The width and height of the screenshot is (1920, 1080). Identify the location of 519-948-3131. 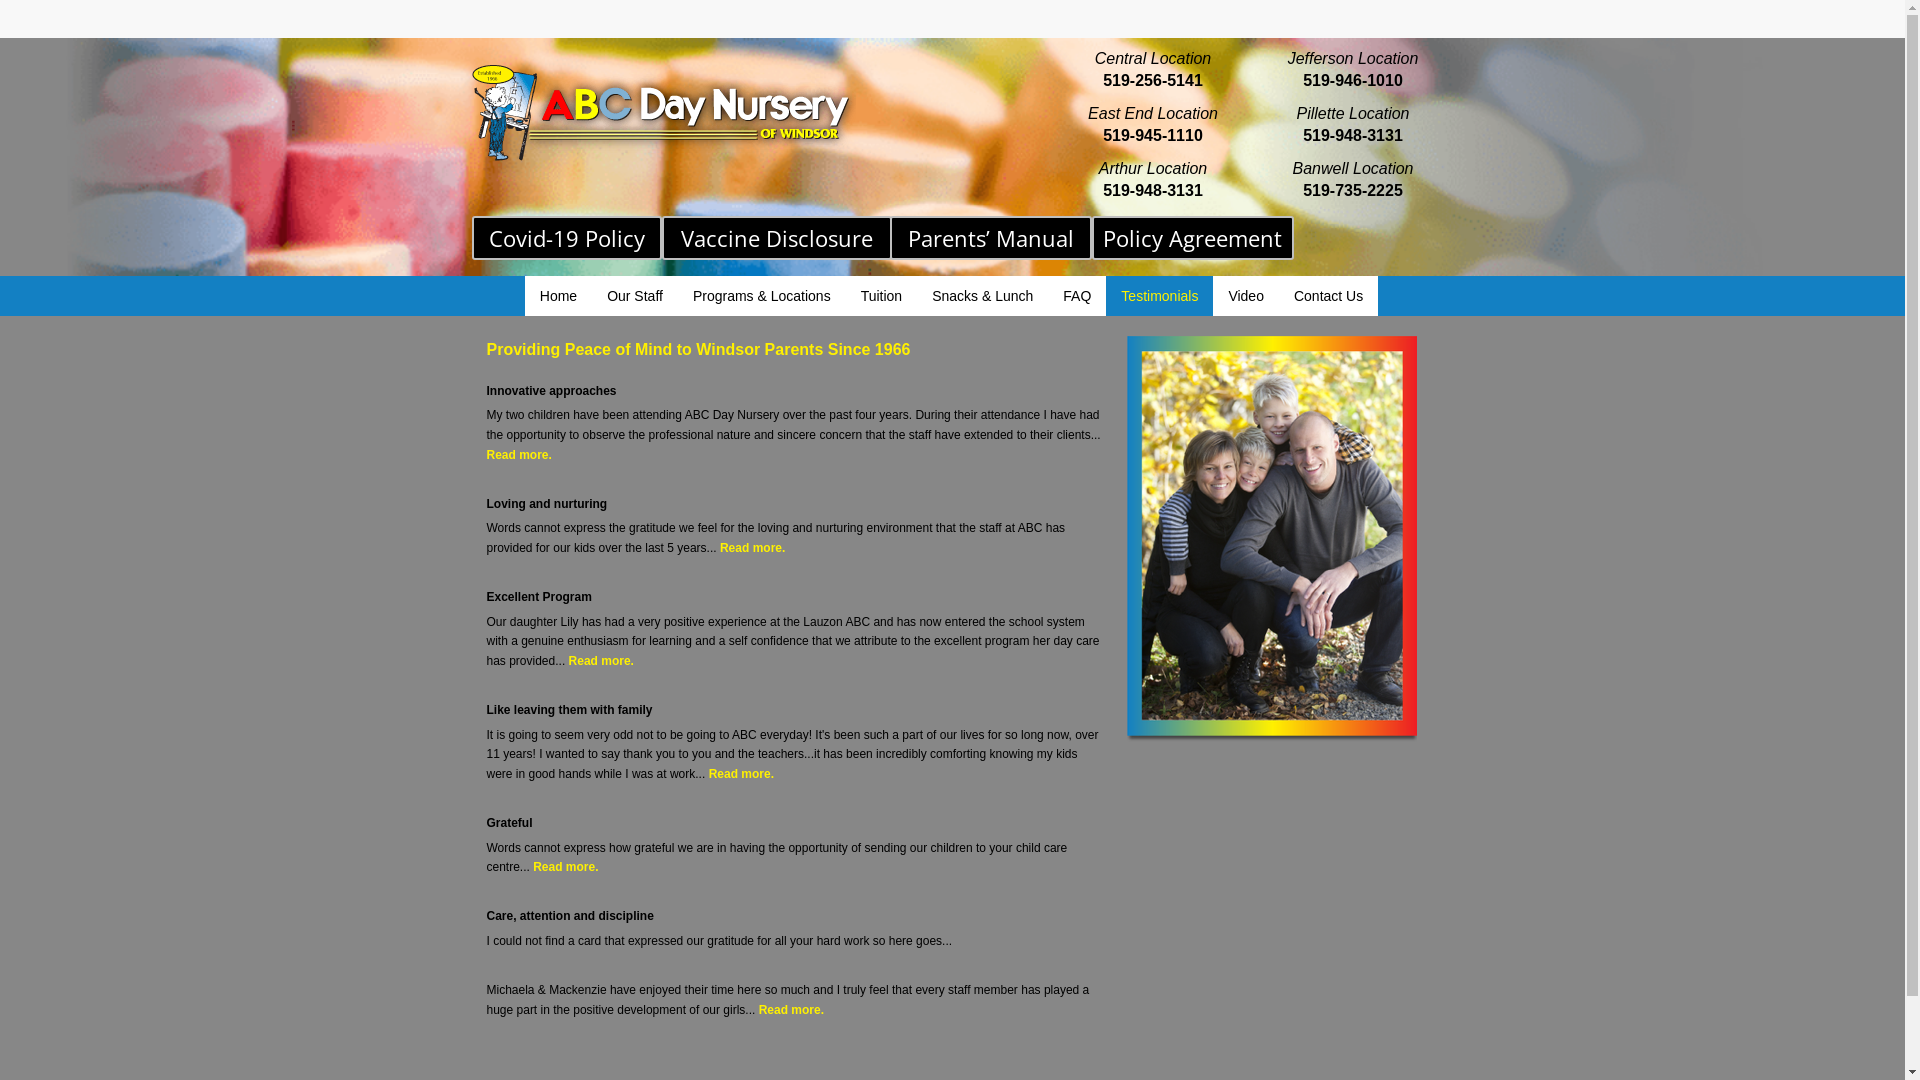
(1153, 190).